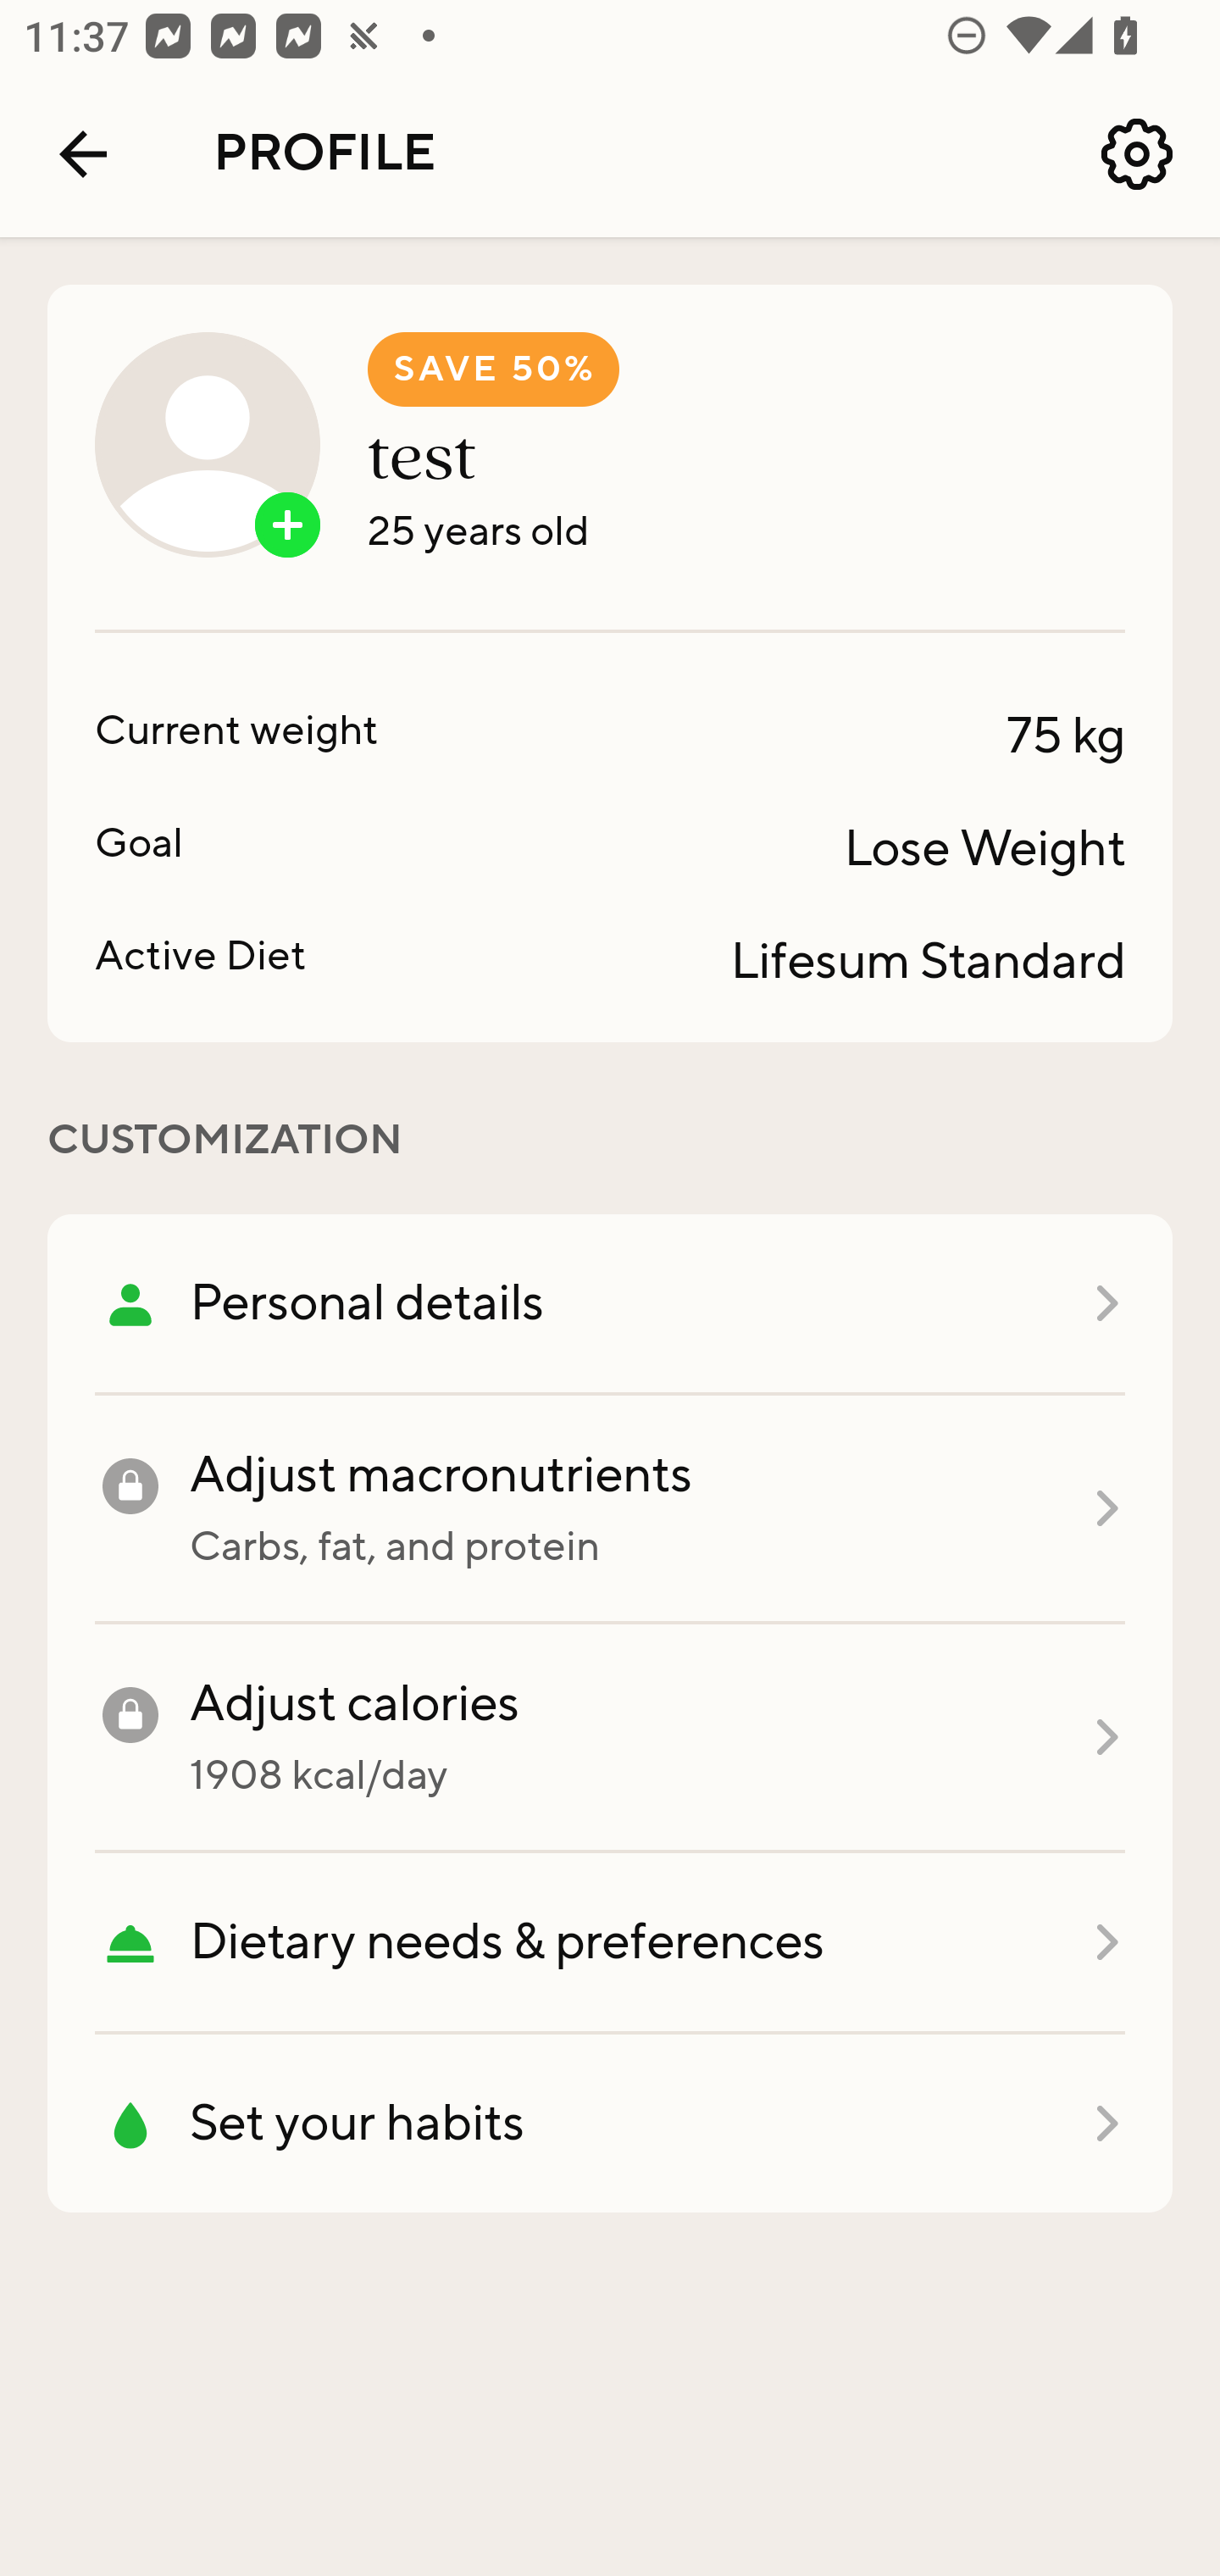 This screenshot has height=2576, width=1220. Describe the element at coordinates (610, 1739) in the screenshot. I see `Adjust calories 1908 kcal/day` at that location.